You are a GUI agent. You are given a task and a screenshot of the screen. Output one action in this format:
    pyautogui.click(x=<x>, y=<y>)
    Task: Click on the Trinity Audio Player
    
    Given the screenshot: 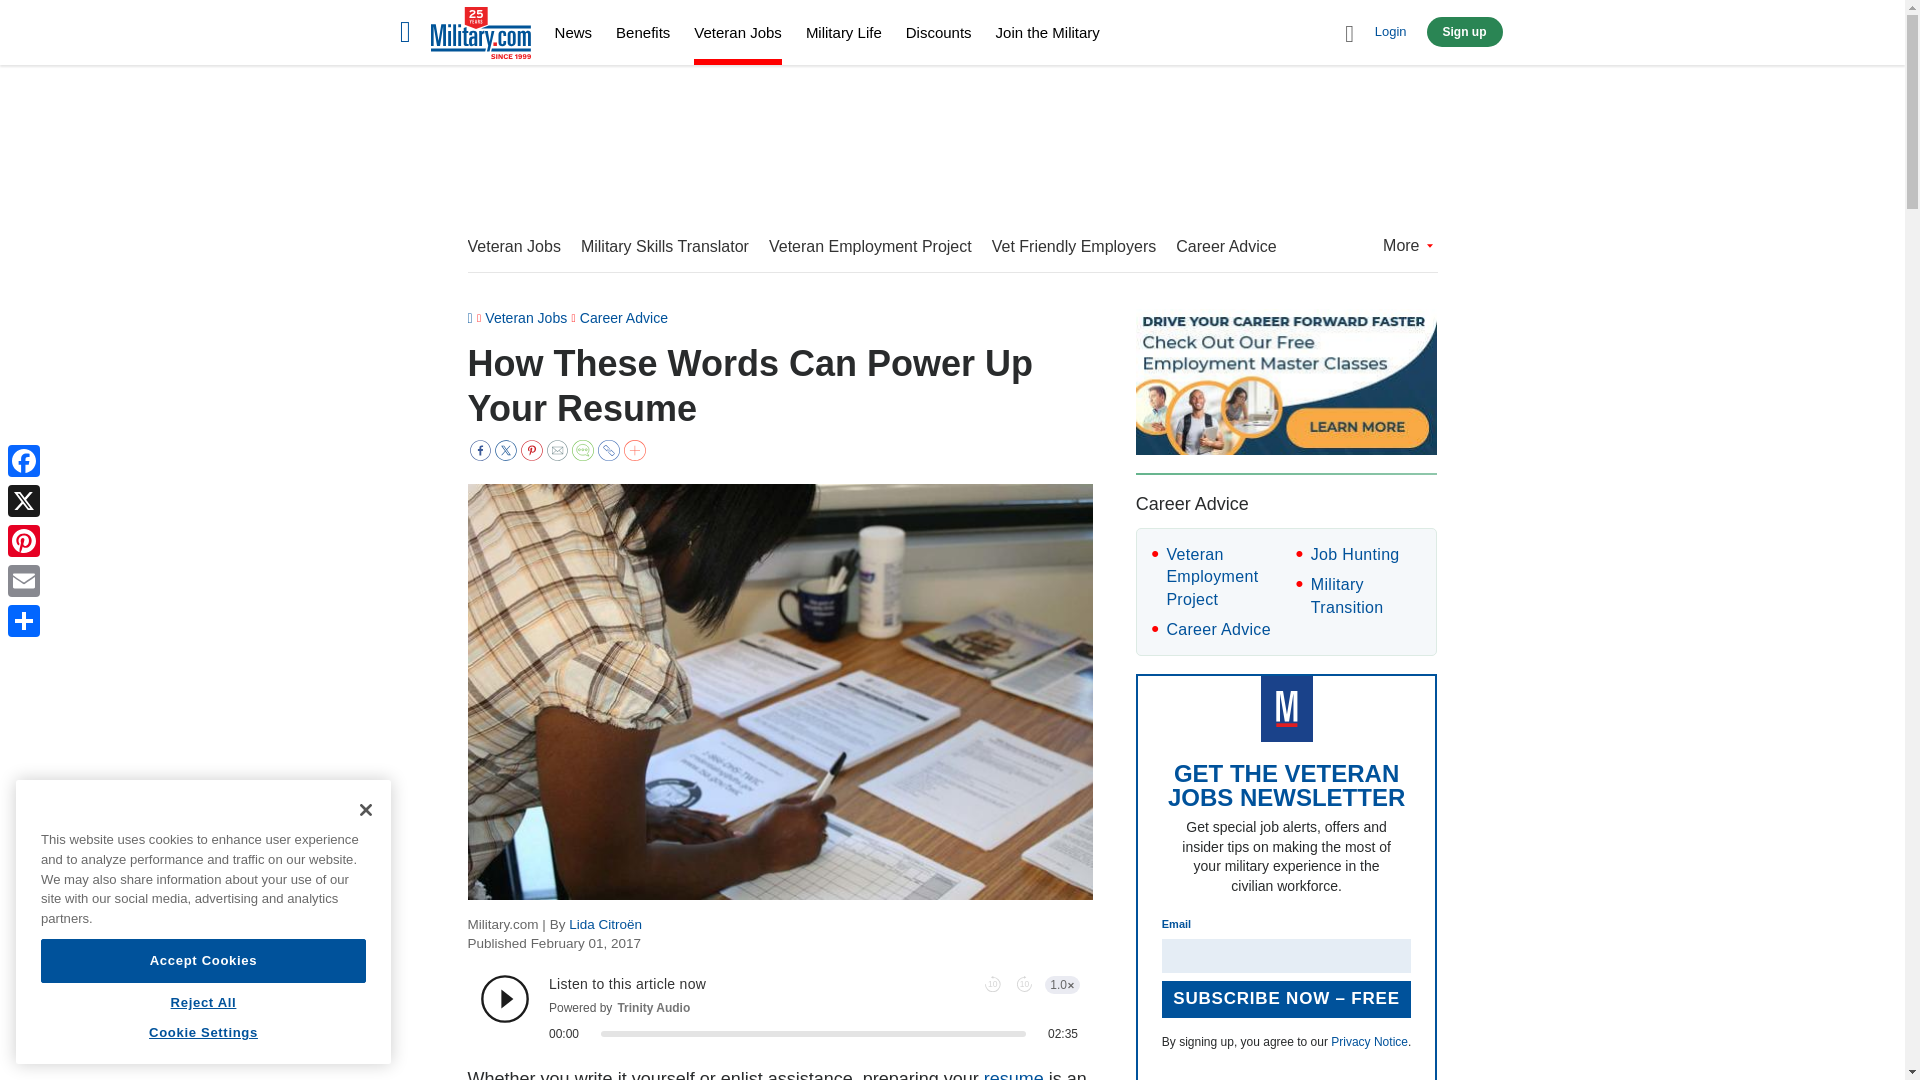 What is the action you would take?
    pyautogui.click(x=780, y=1007)
    